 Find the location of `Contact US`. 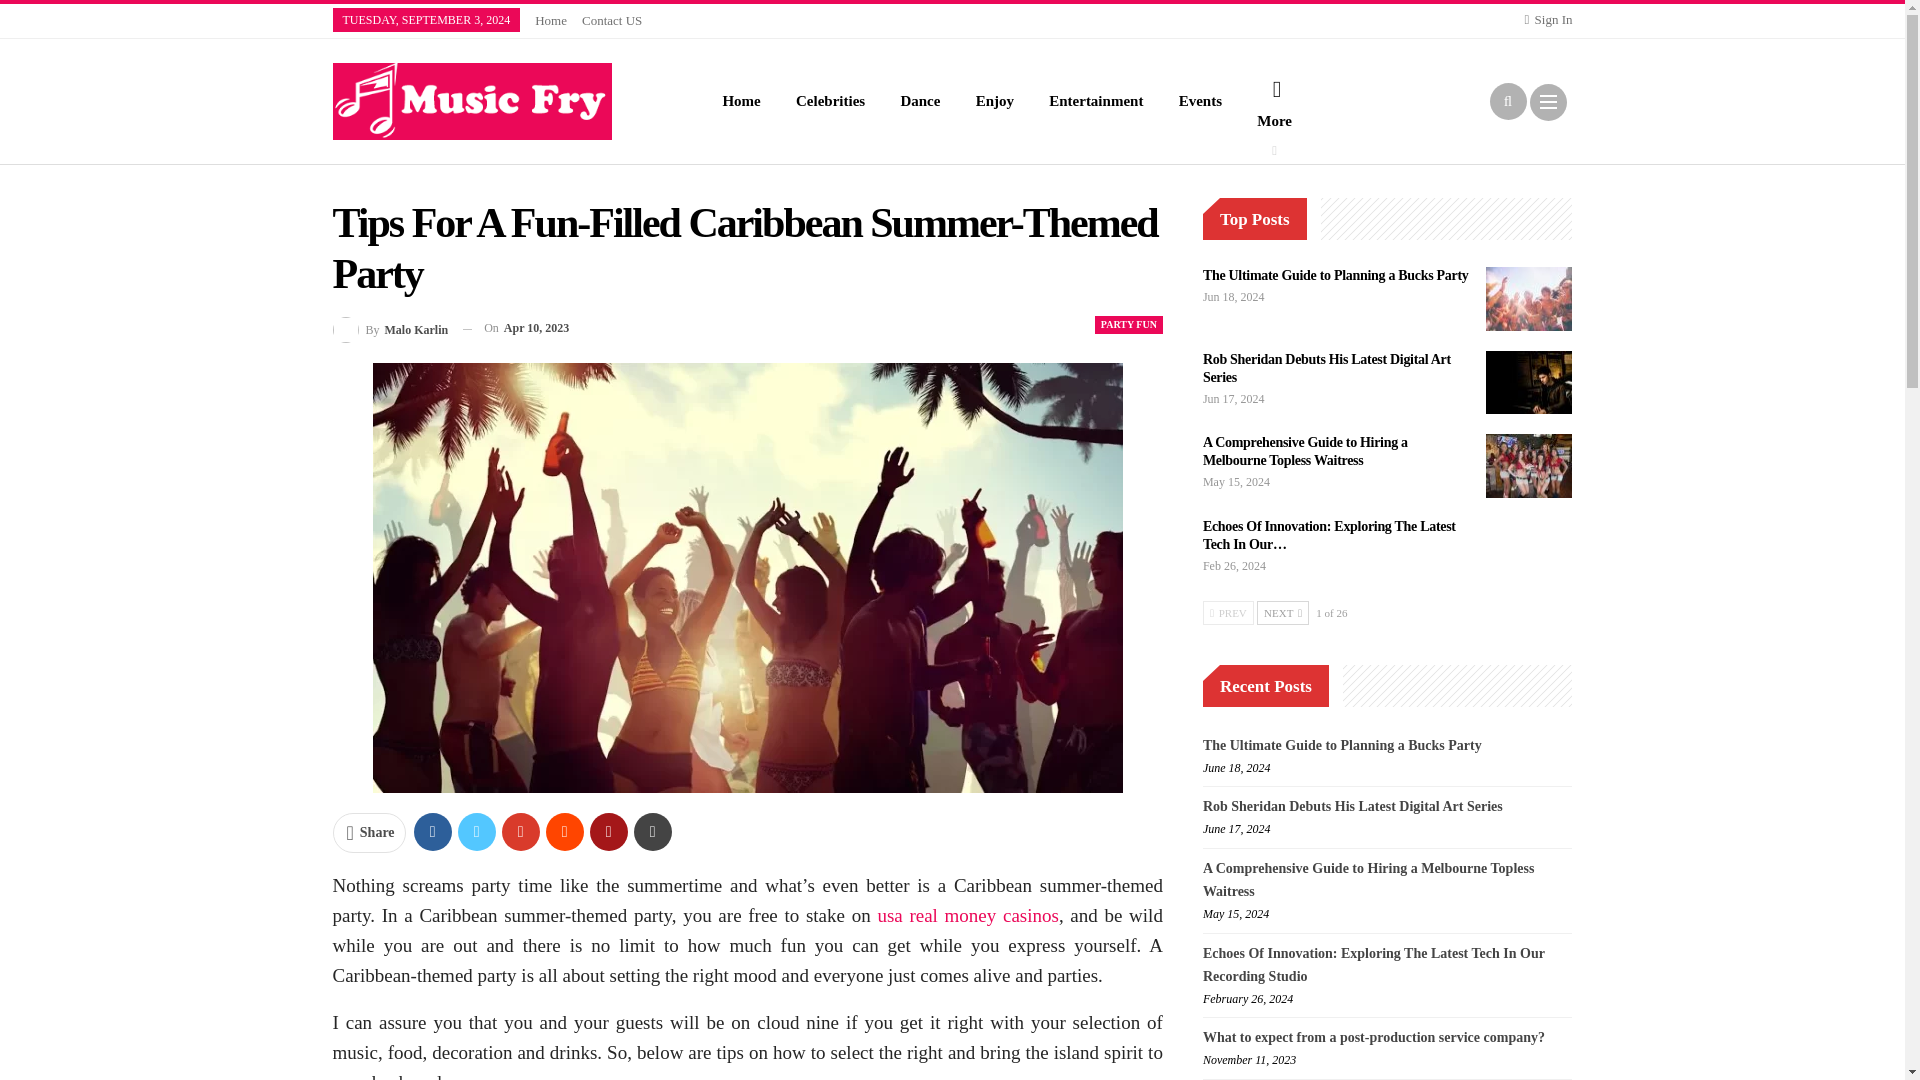

Contact US is located at coordinates (611, 20).